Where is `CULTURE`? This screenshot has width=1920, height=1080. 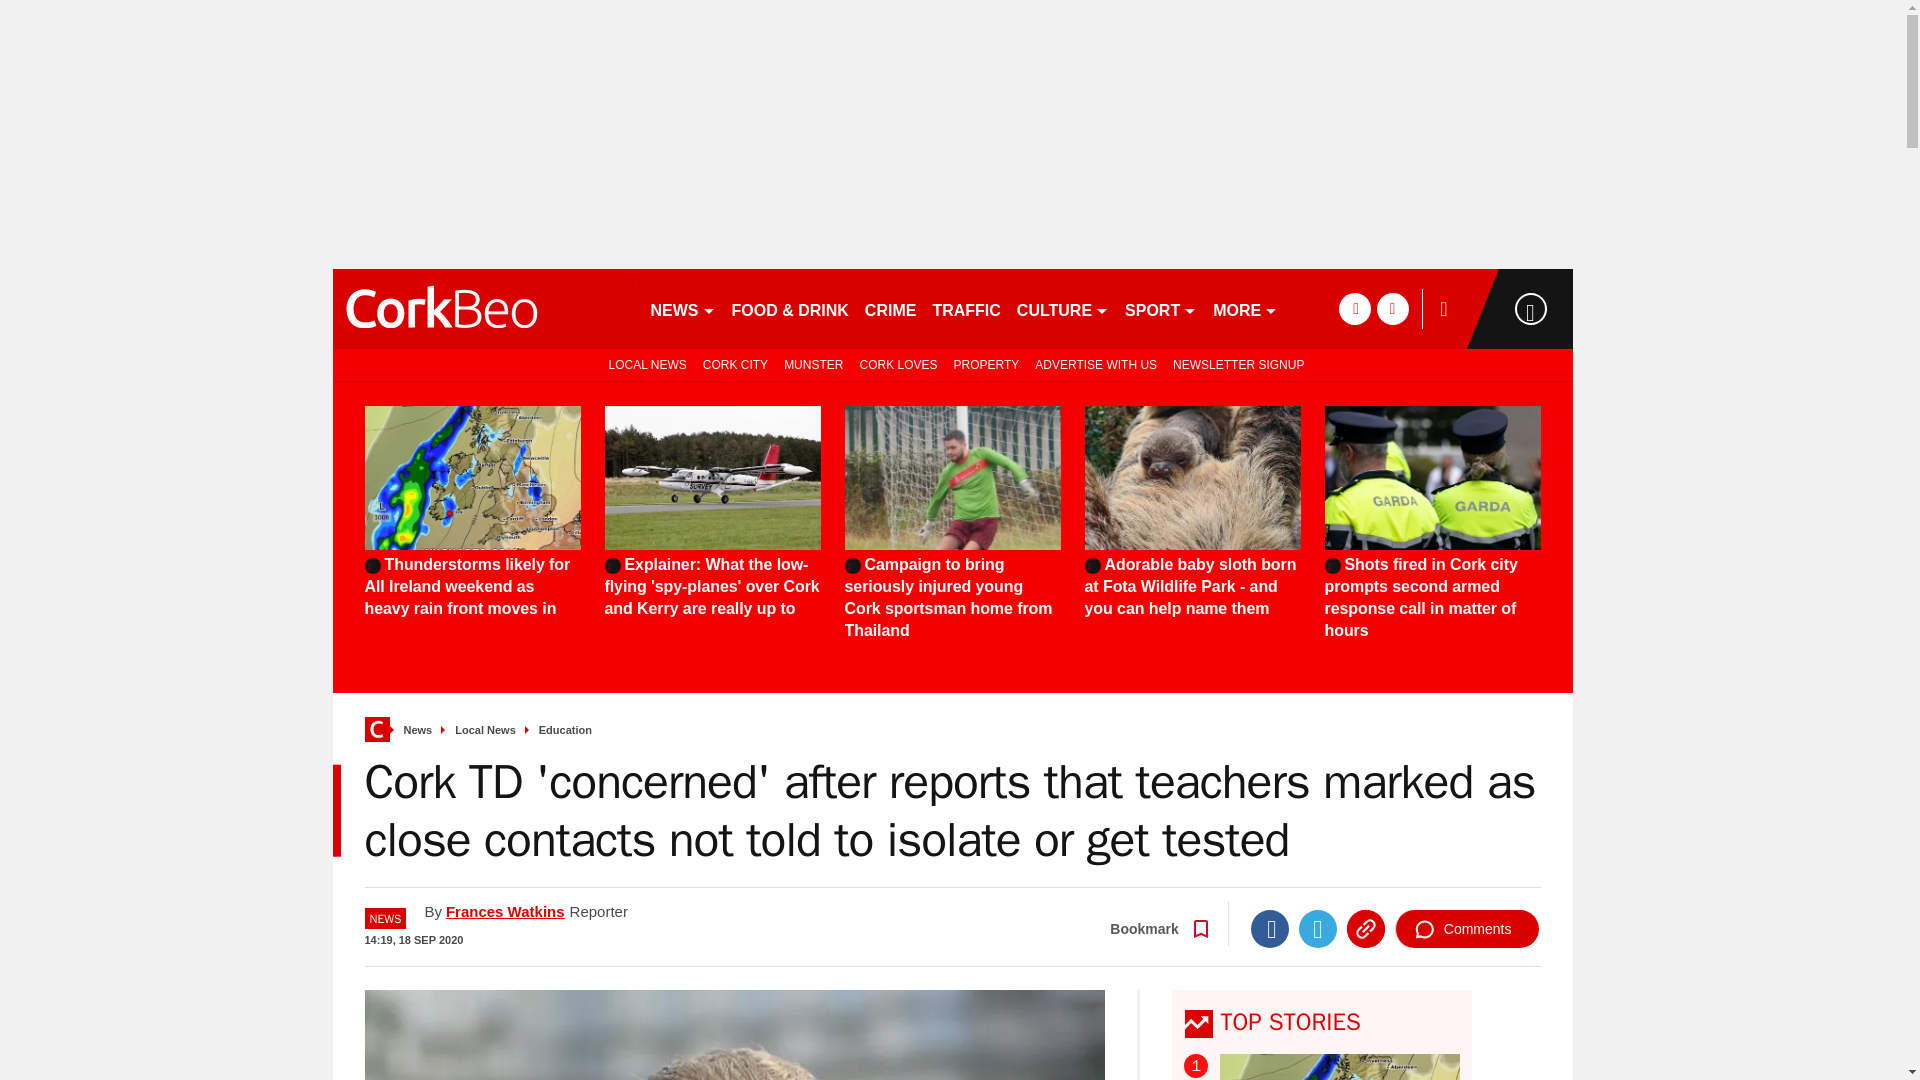
CULTURE is located at coordinates (1063, 308).